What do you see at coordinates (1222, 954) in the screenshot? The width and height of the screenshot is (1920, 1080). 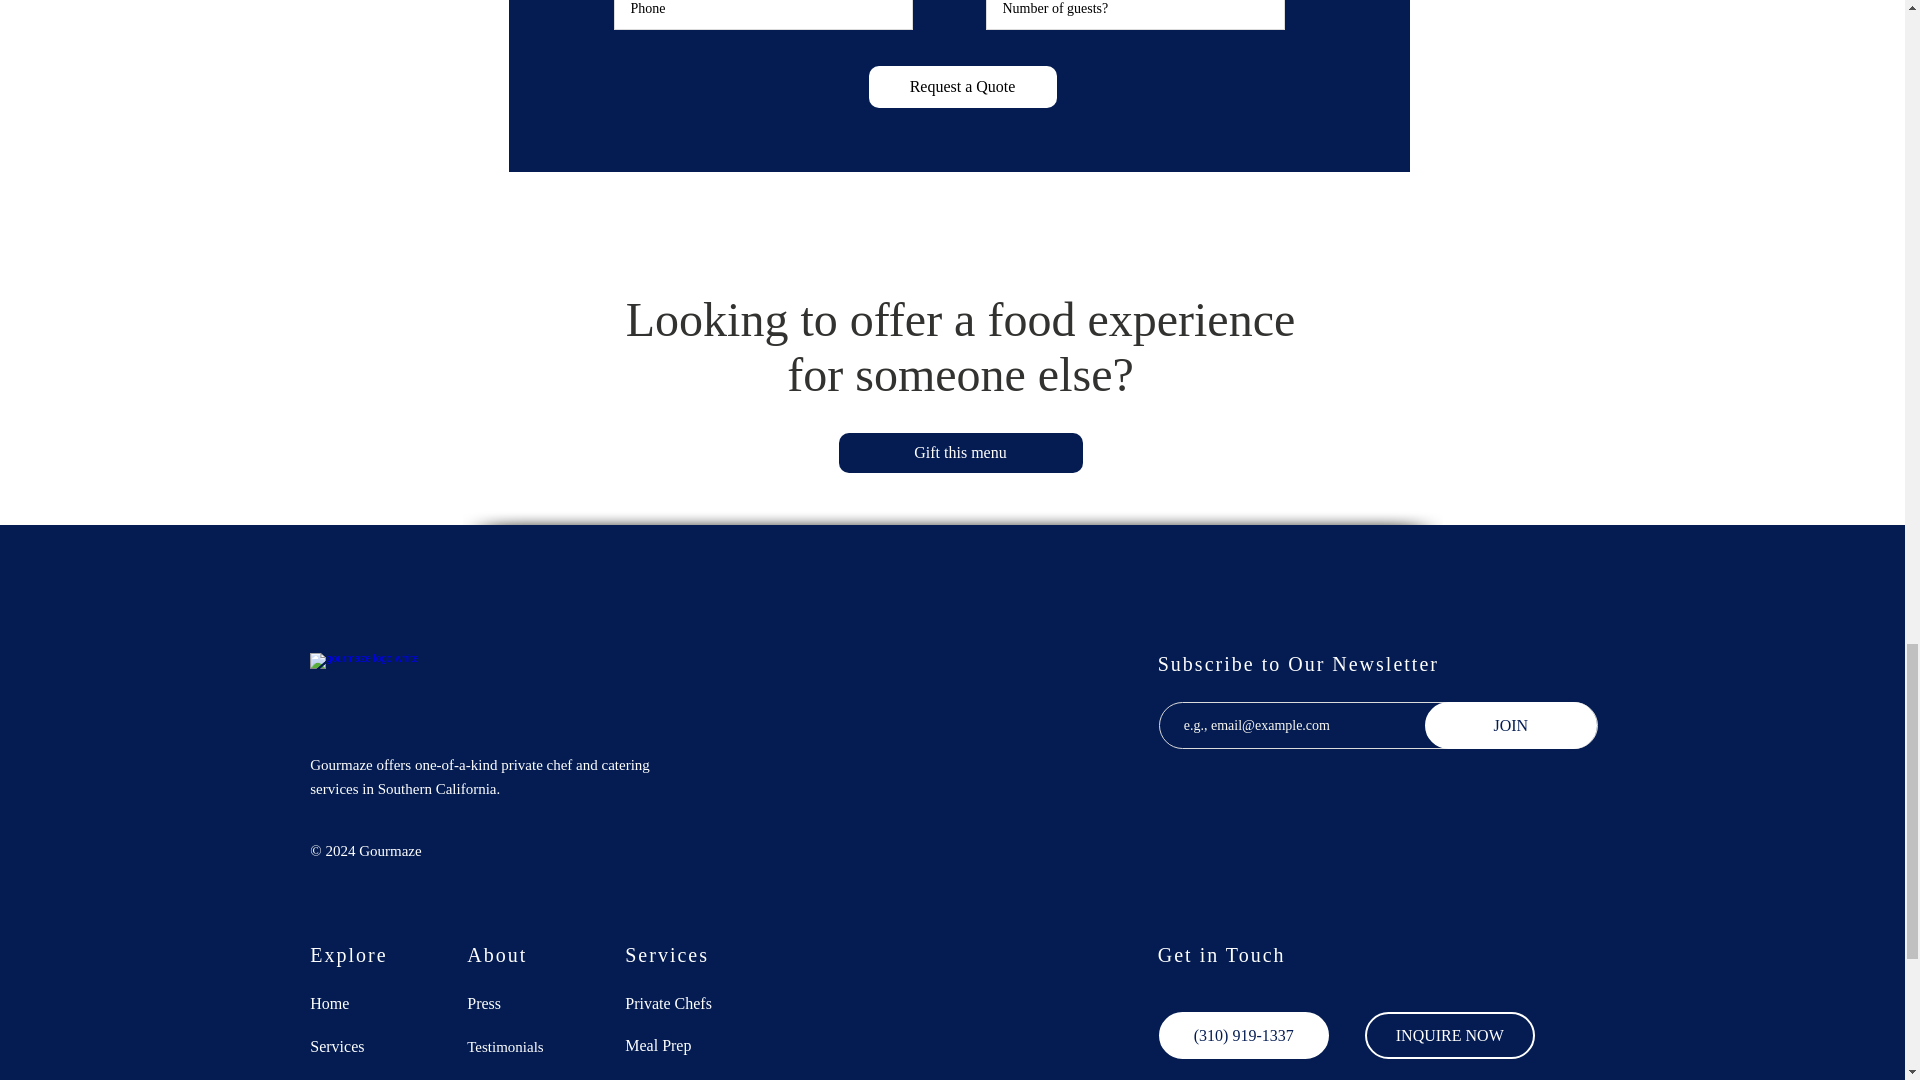 I see `Get in Touch` at bounding box center [1222, 954].